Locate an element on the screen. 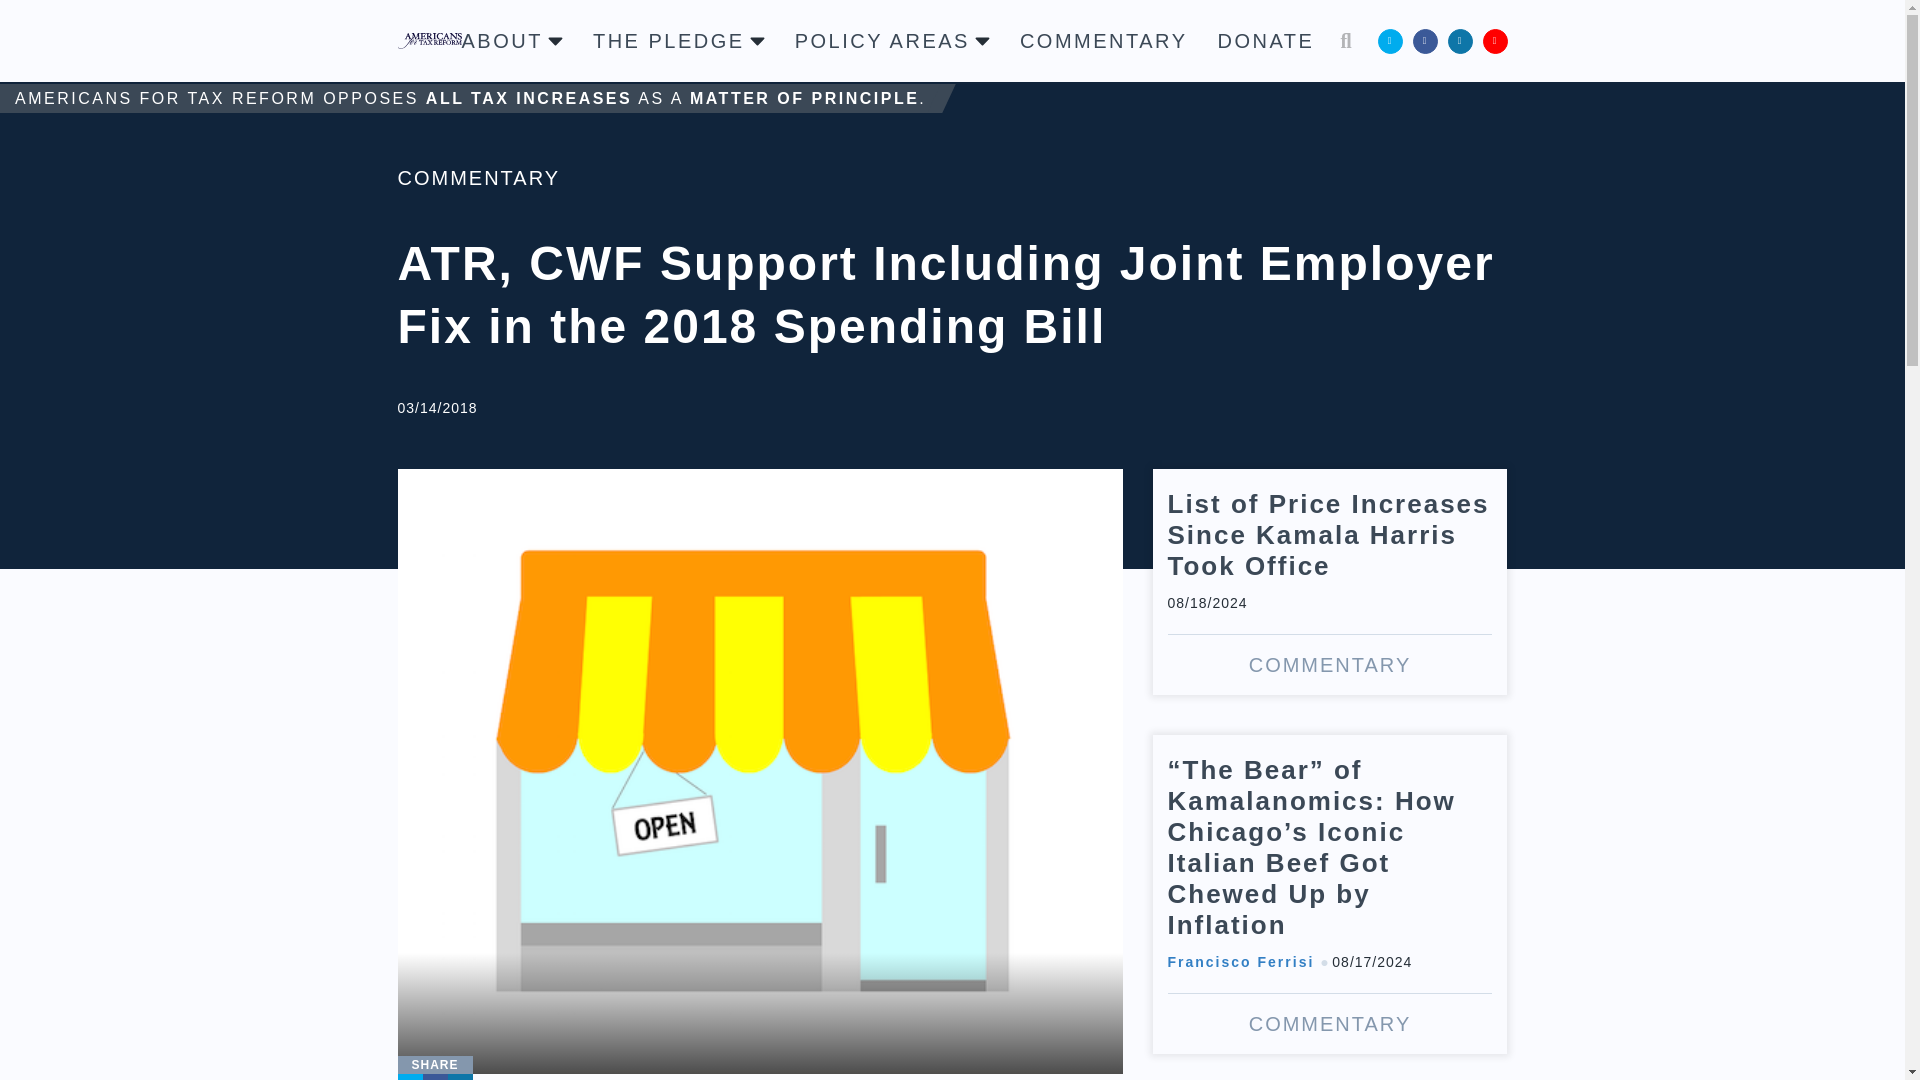  COMMENTARY is located at coordinates (478, 178).